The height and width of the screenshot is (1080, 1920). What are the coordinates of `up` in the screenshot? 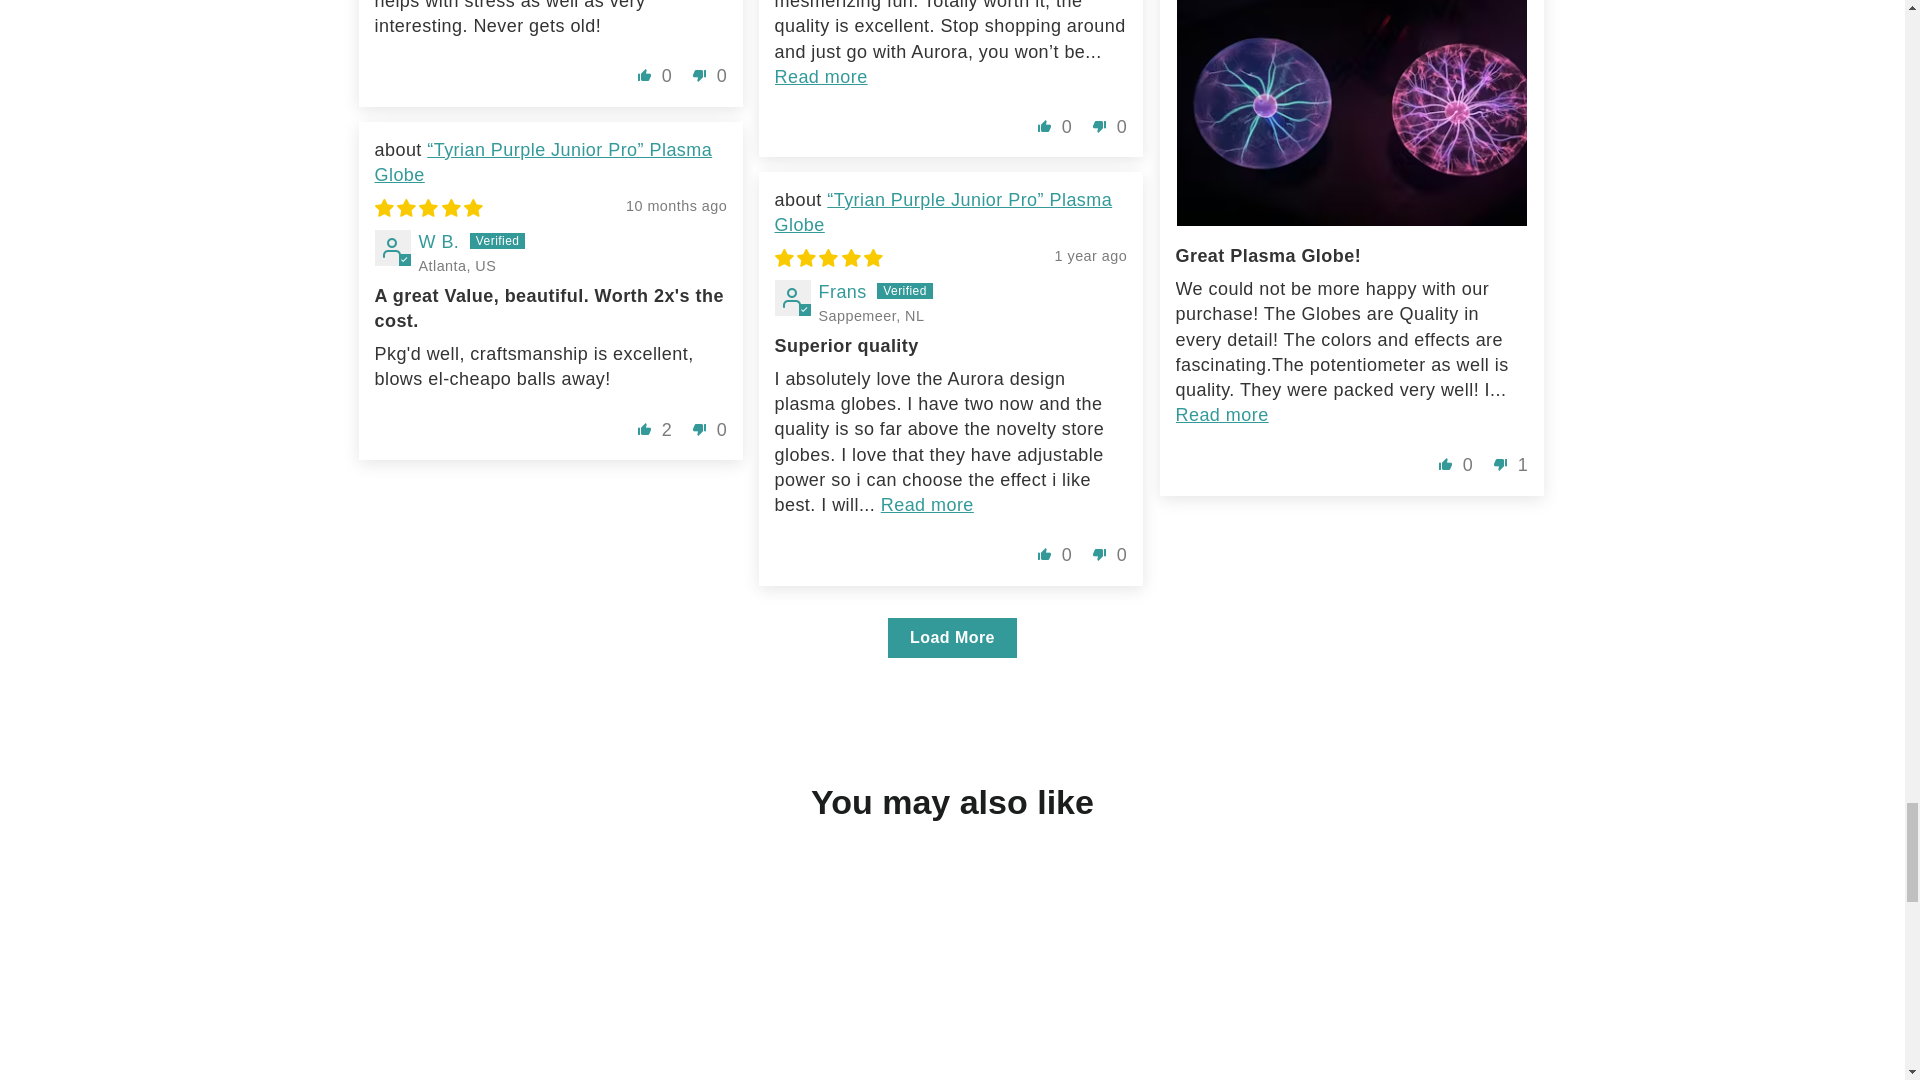 It's located at (644, 74).